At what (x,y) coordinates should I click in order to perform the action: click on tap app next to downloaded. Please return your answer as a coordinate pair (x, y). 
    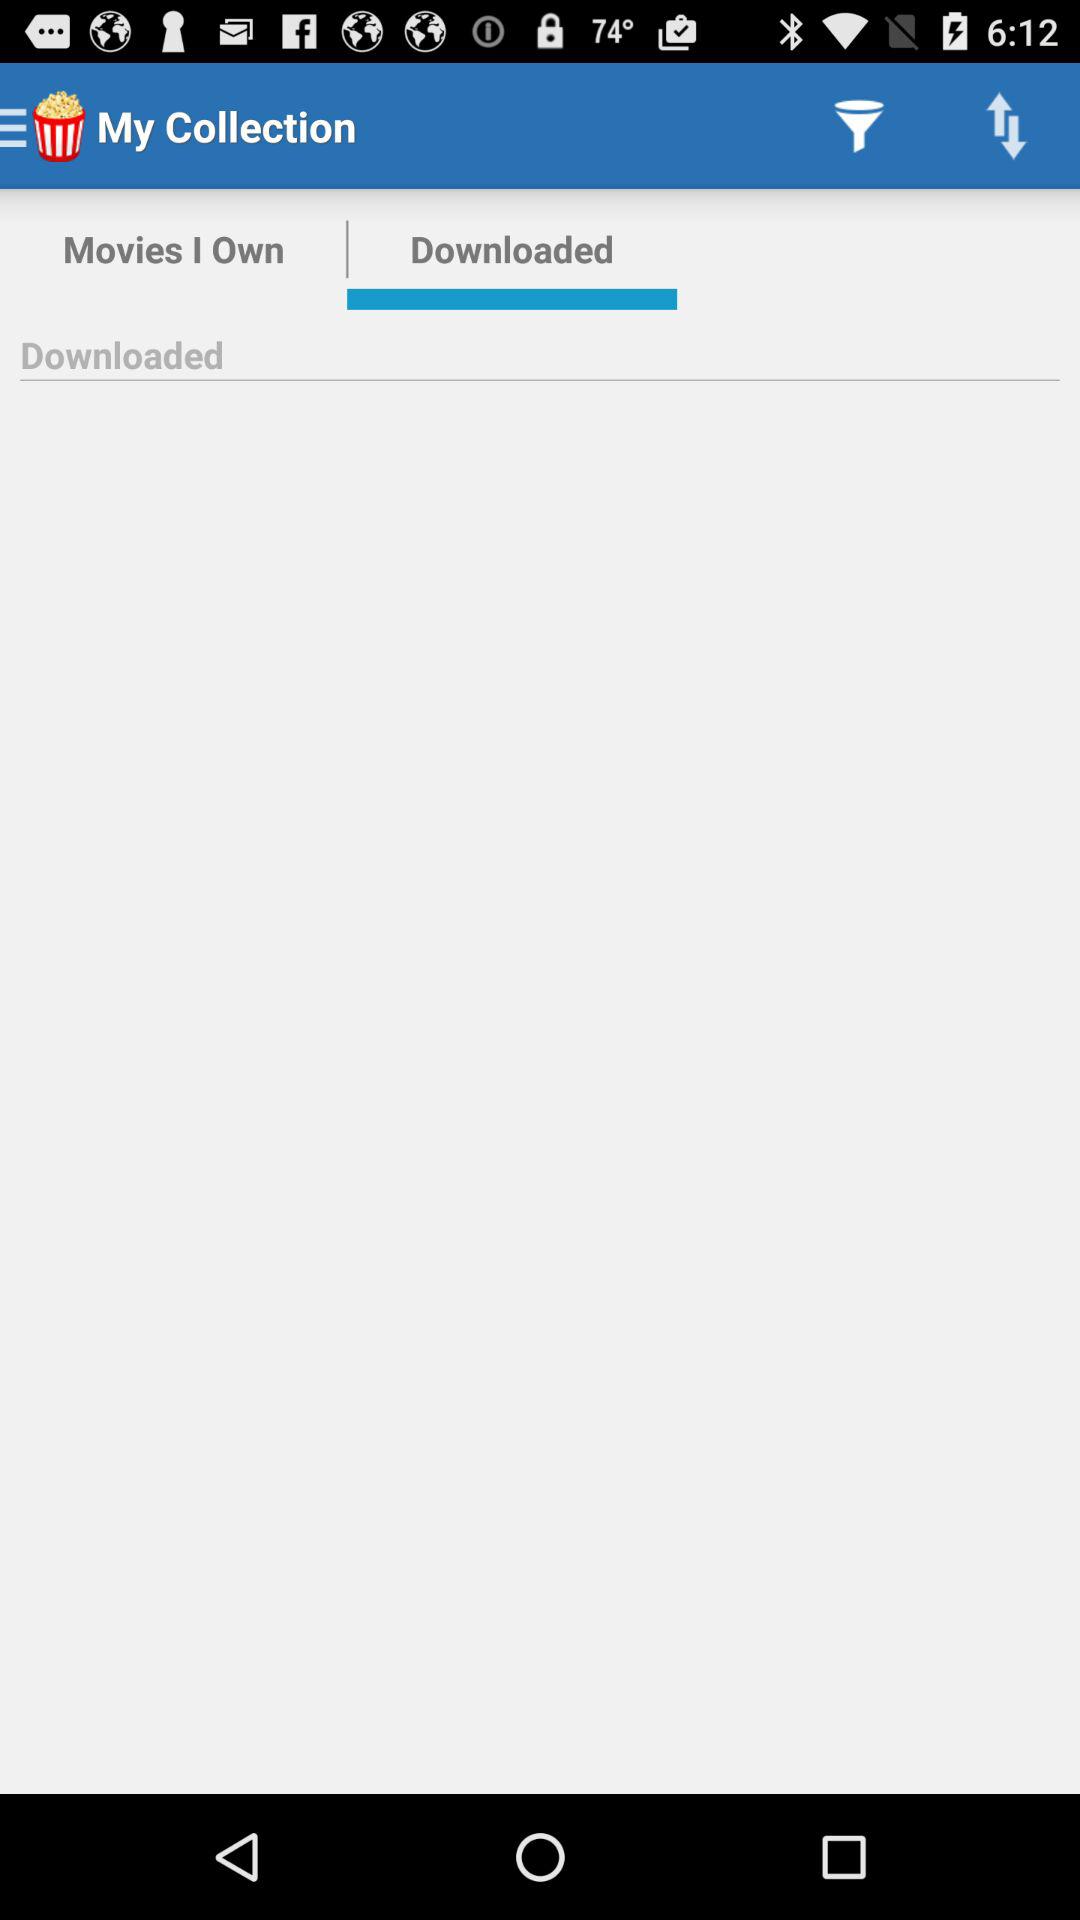
    Looking at the image, I should click on (174, 249).